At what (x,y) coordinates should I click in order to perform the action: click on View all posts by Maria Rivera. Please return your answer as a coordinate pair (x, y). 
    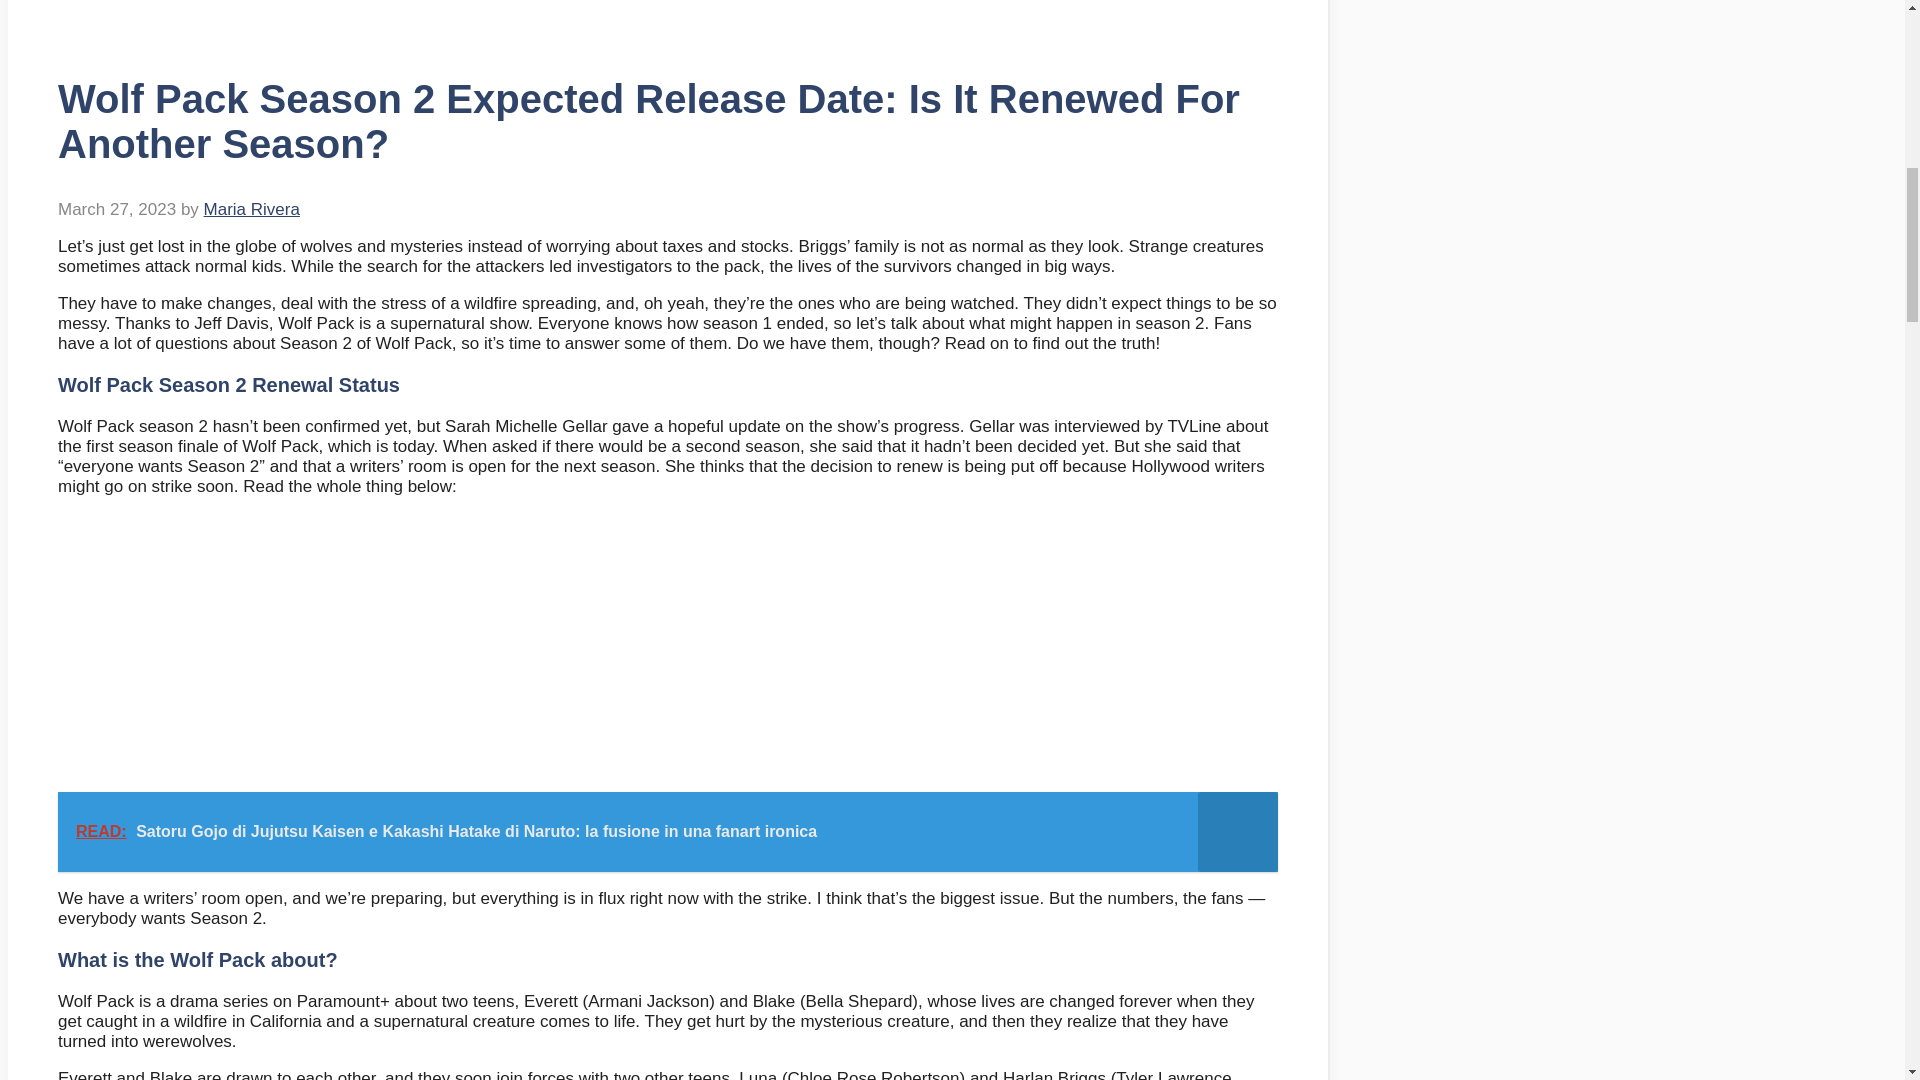
    Looking at the image, I should click on (251, 209).